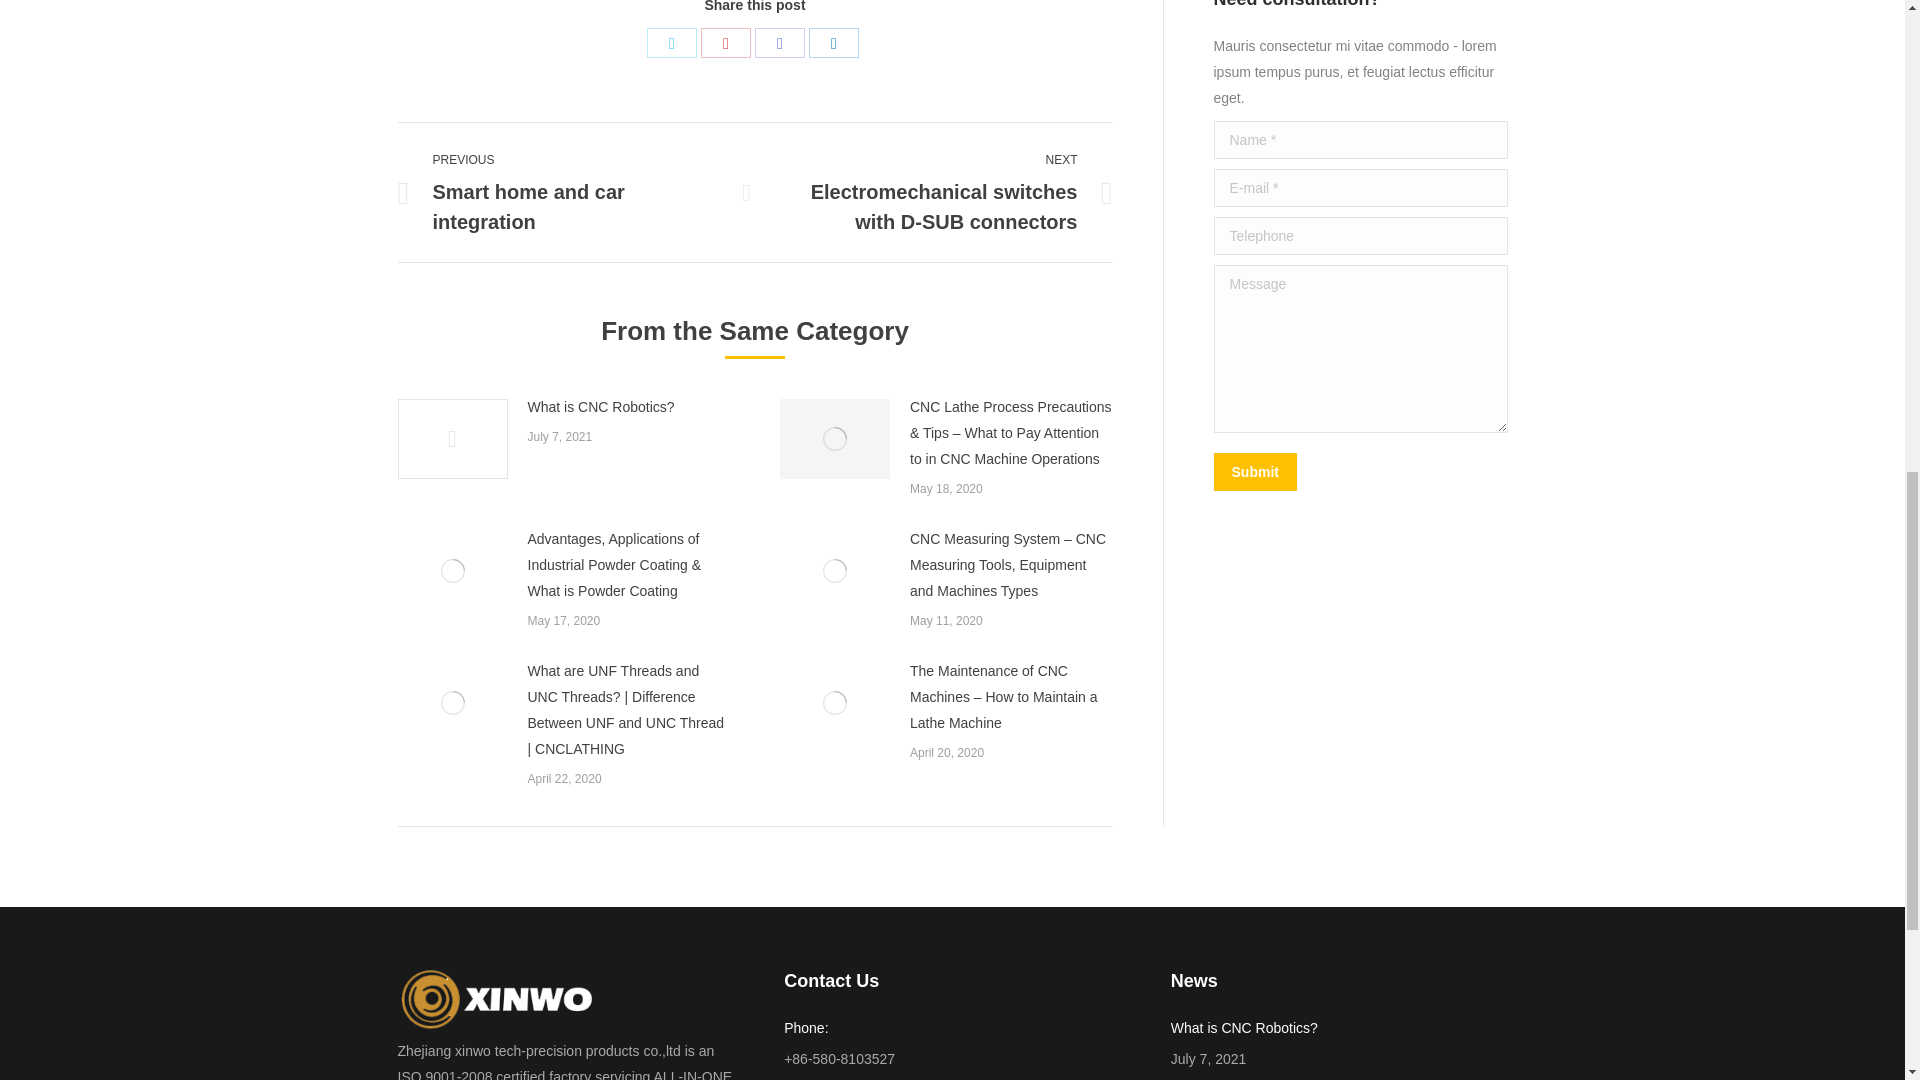 This screenshot has height=1080, width=1920. Describe the element at coordinates (779, 43) in the screenshot. I see `Share on Facebook` at that location.